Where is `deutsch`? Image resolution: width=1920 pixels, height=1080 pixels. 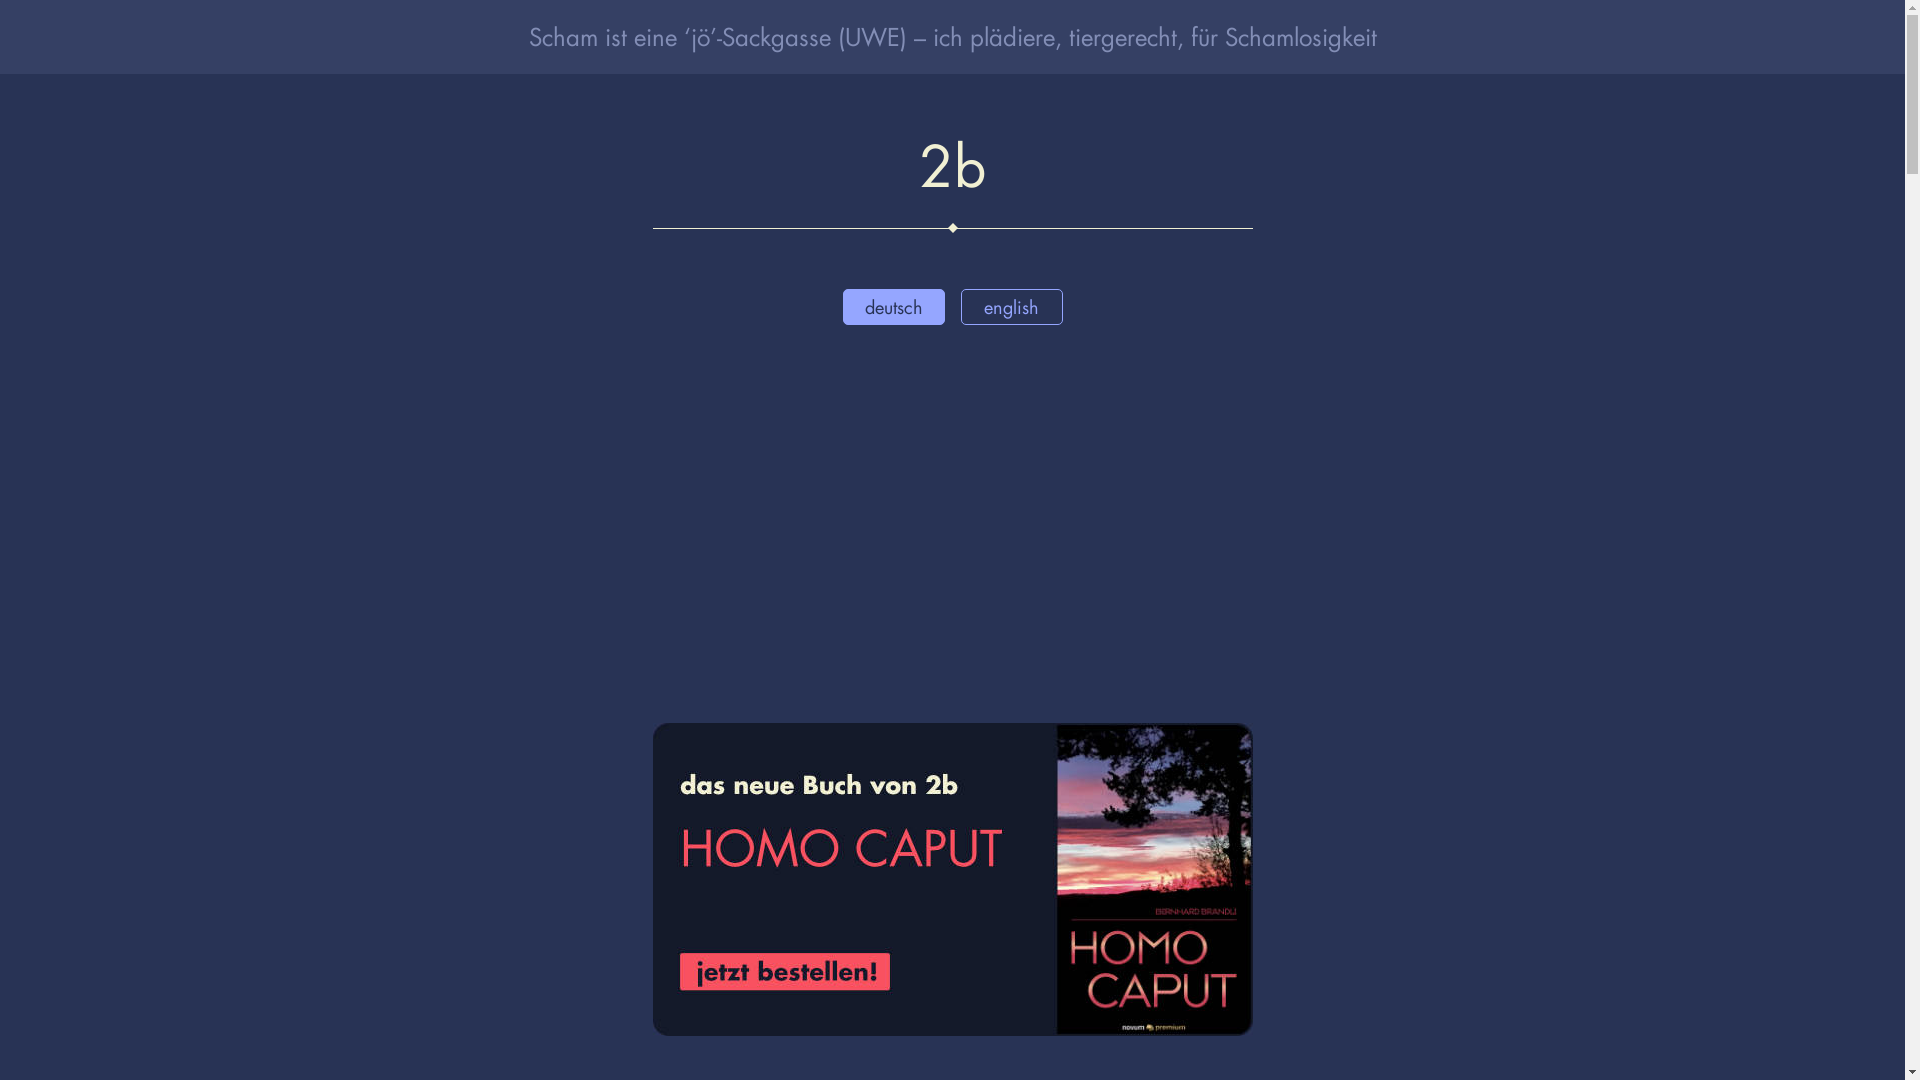 deutsch is located at coordinates (893, 307).